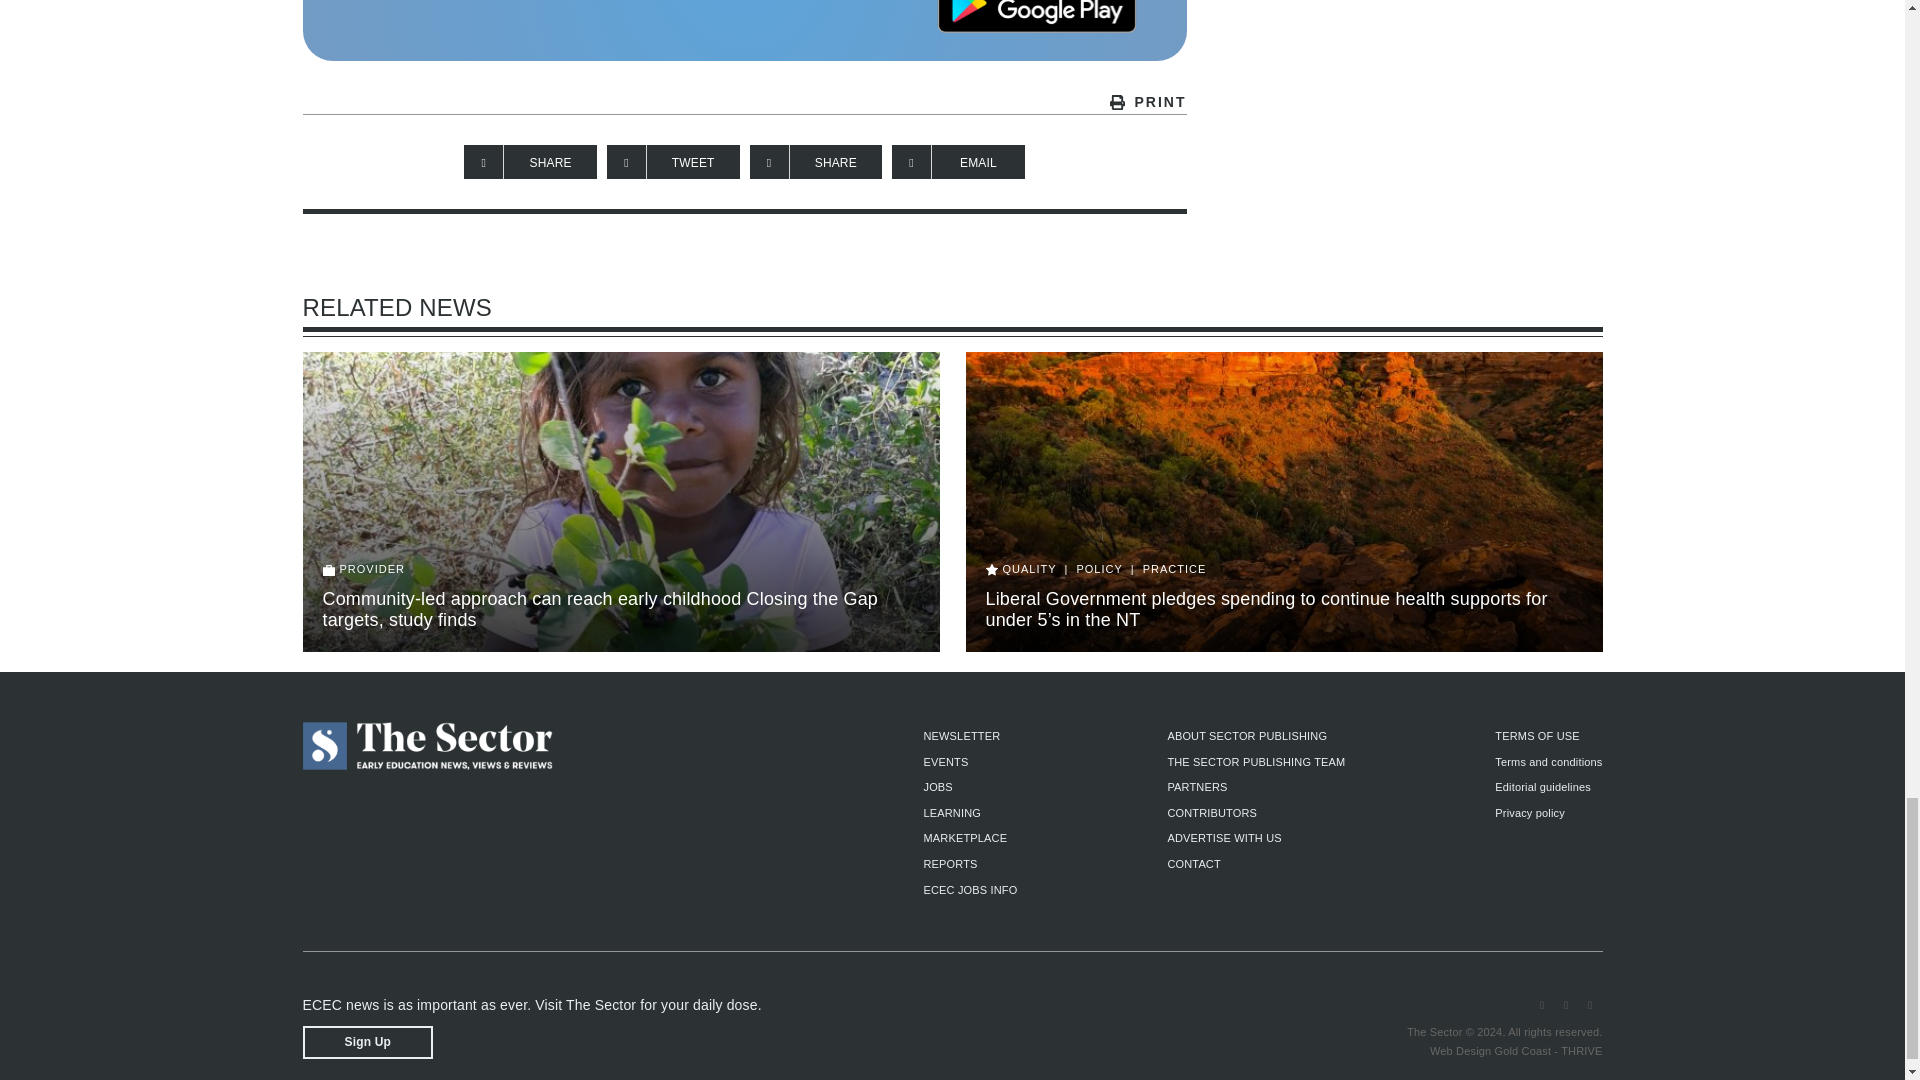 The width and height of the screenshot is (1920, 1080). What do you see at coordinates (1490, 1051) in the screenshot?
I see `Web Design Gold Coast` at bounding box center [1490, 1051].